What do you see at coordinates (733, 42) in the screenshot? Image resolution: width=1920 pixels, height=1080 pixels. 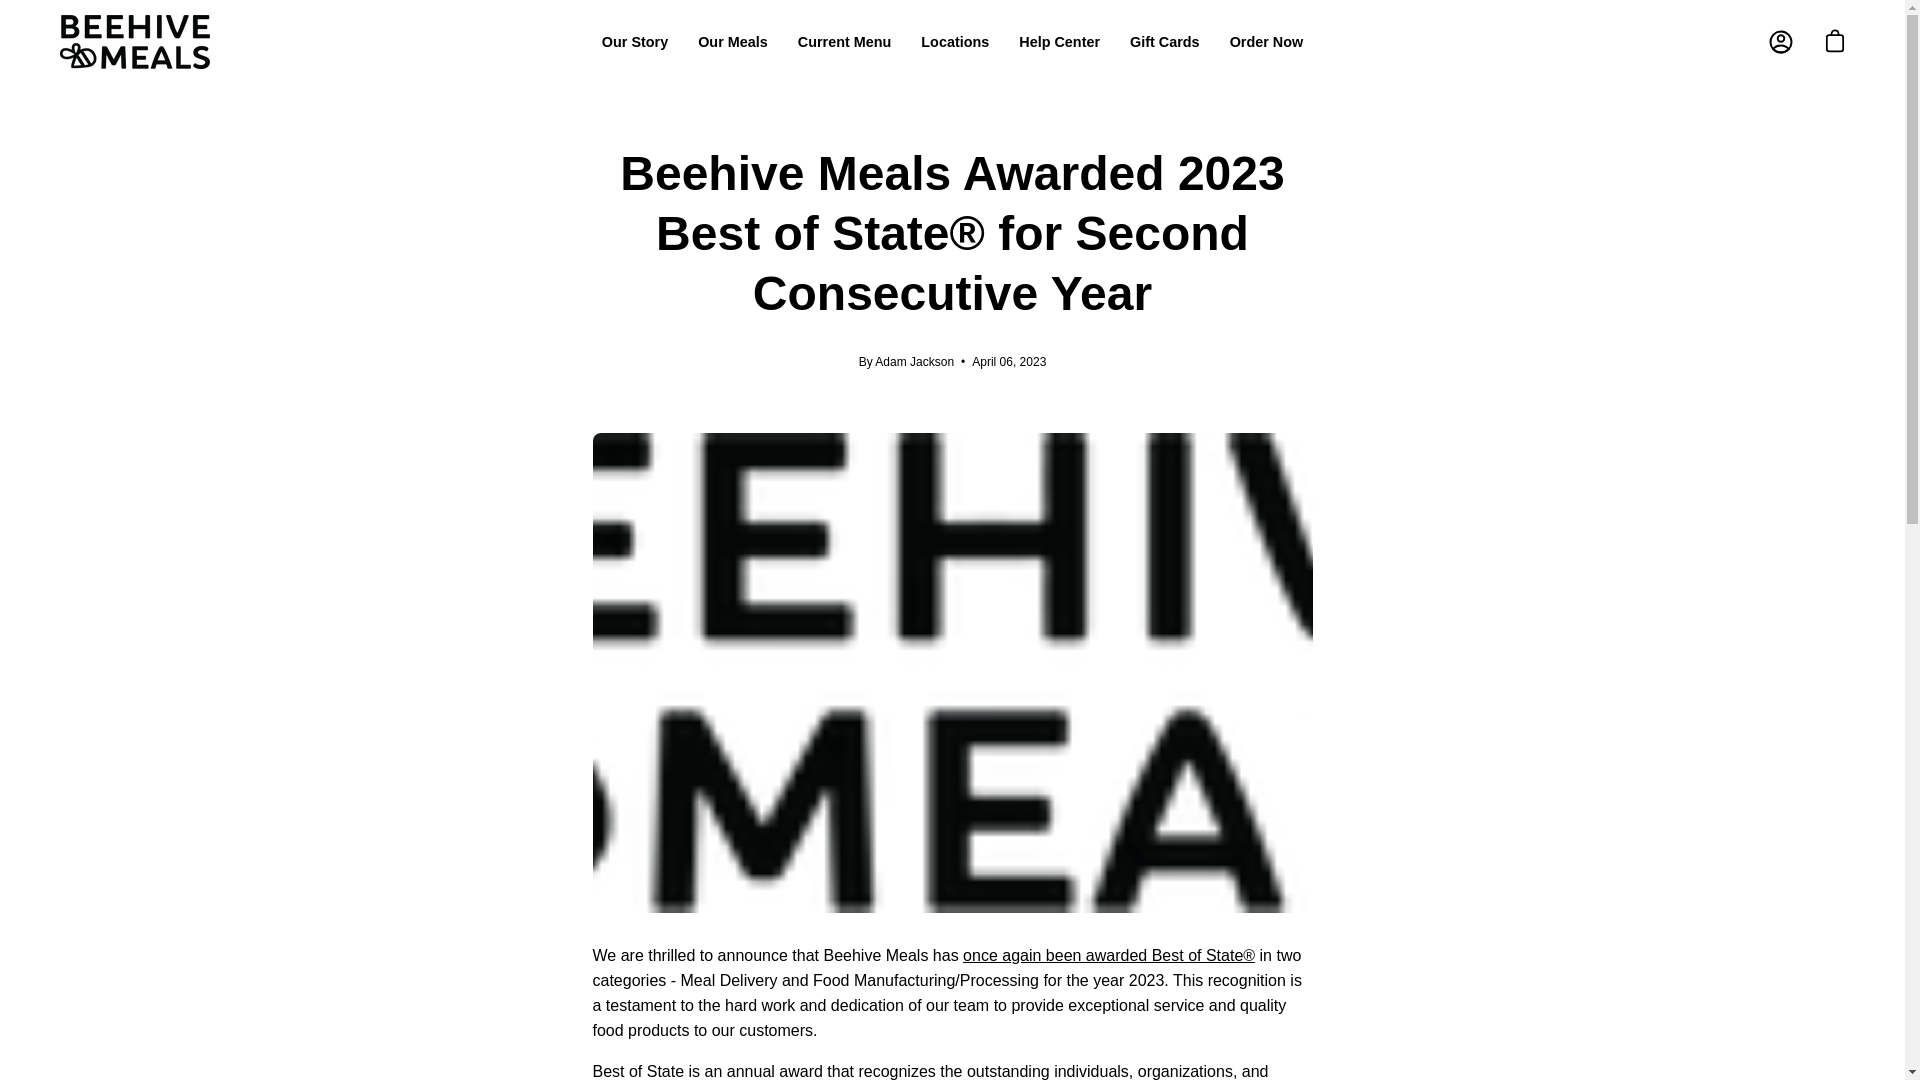 I see `Our Meals` at bounding box center [733, 42].